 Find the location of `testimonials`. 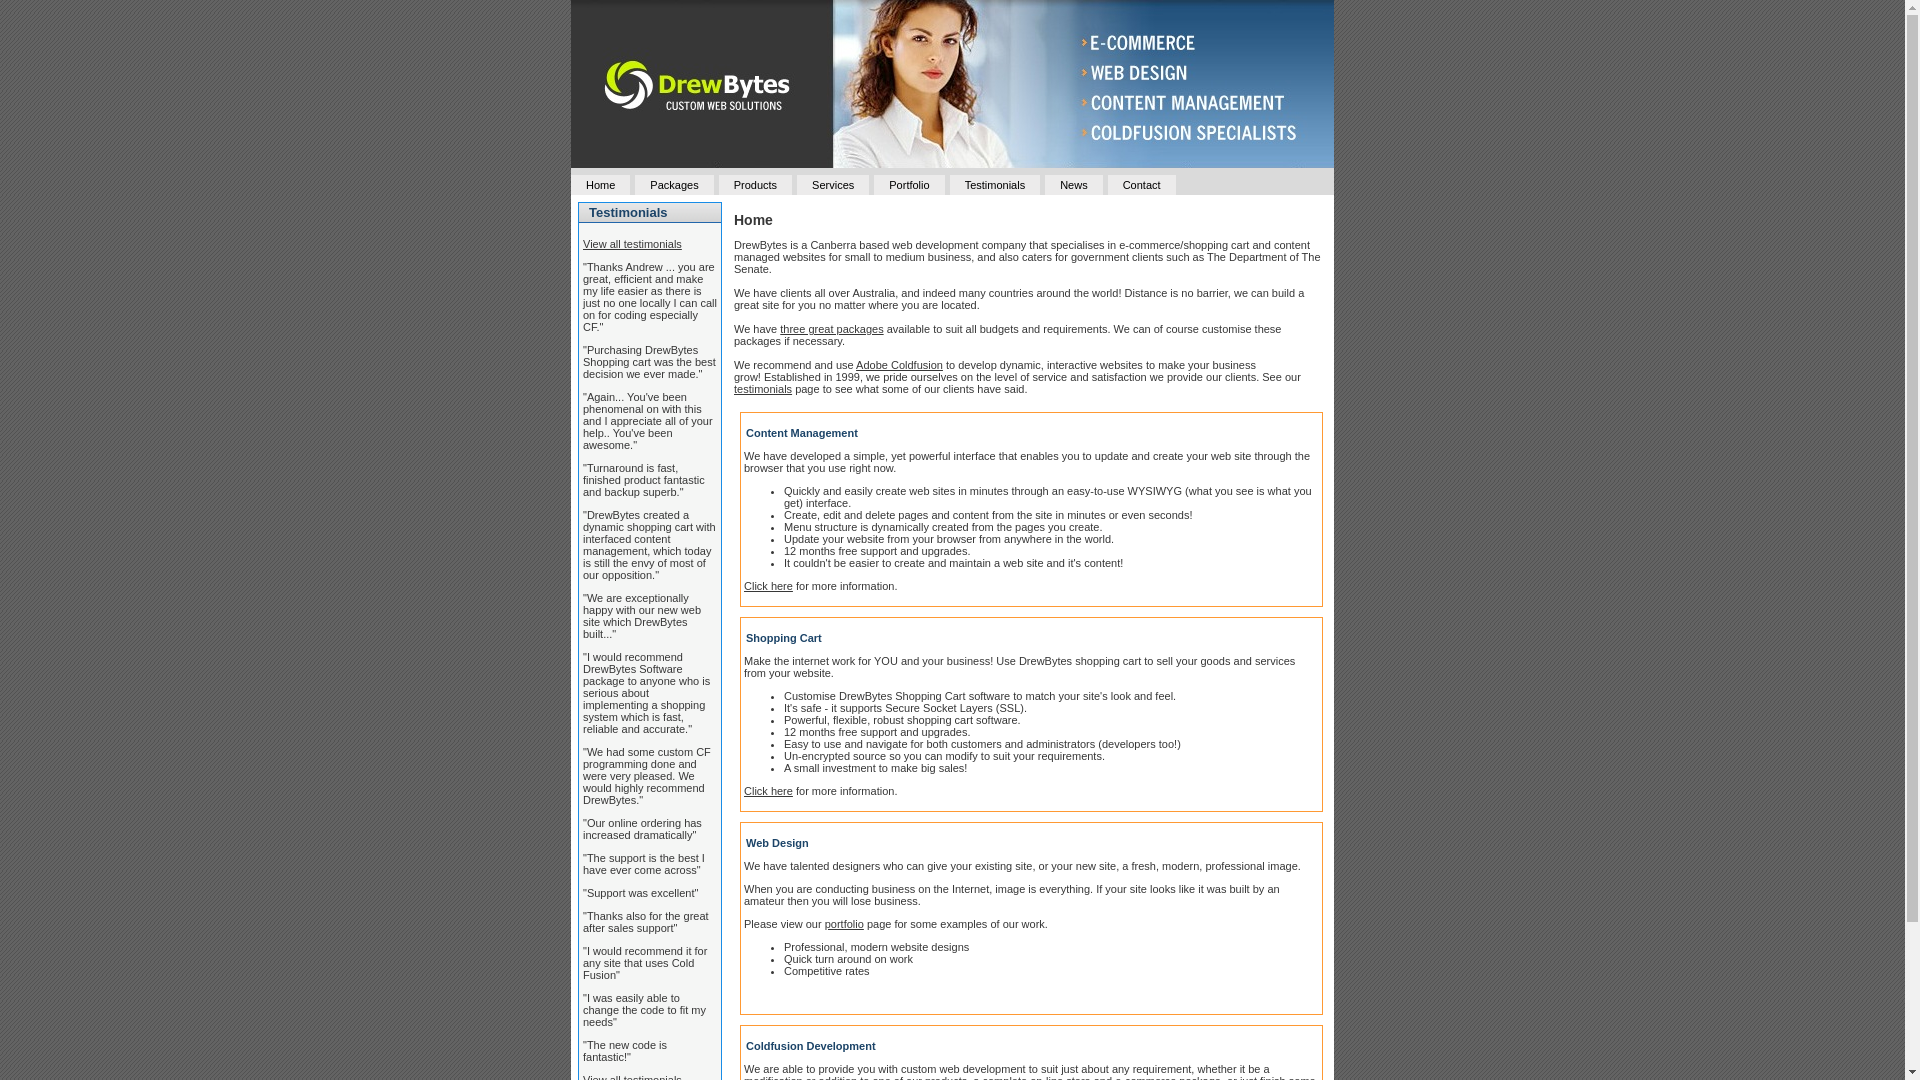

testimonials is located at coordinates (763, 389).